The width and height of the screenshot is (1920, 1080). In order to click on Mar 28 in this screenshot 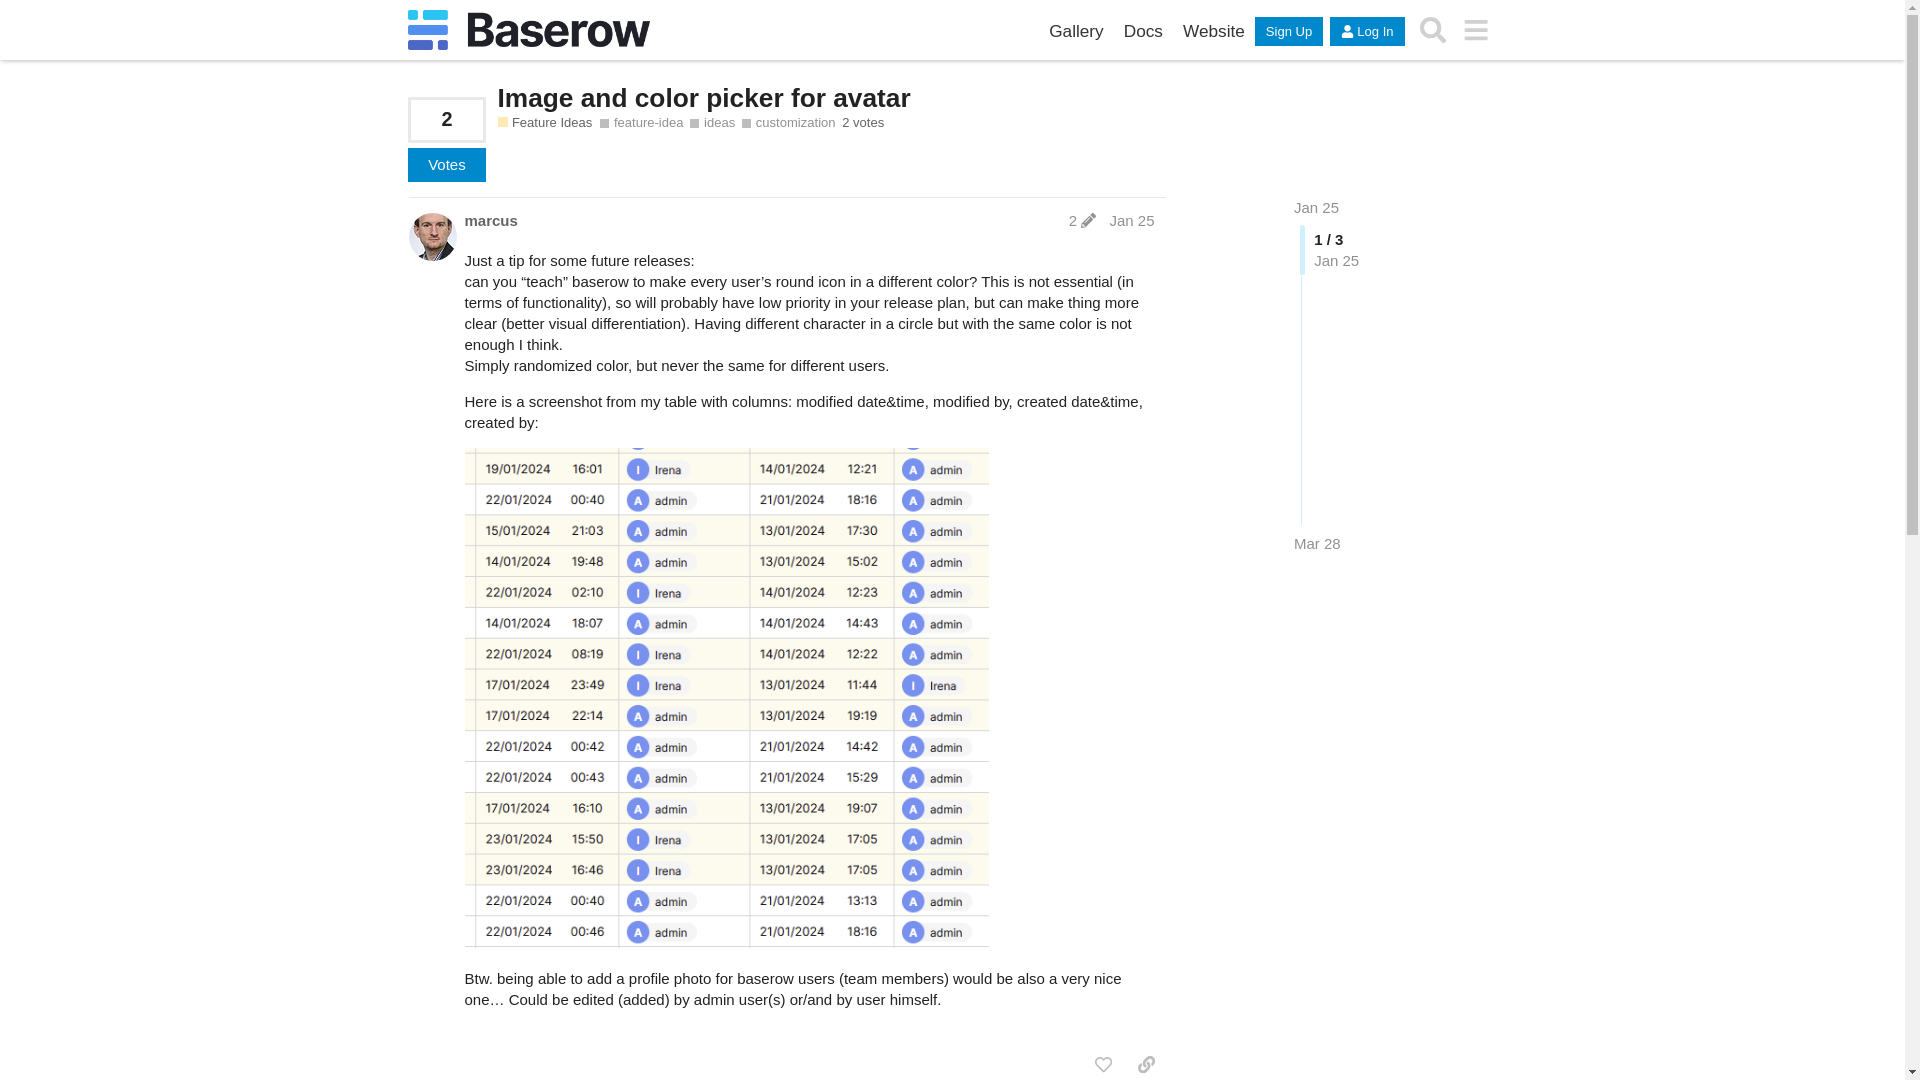, I will do `click(1317, 544)`.